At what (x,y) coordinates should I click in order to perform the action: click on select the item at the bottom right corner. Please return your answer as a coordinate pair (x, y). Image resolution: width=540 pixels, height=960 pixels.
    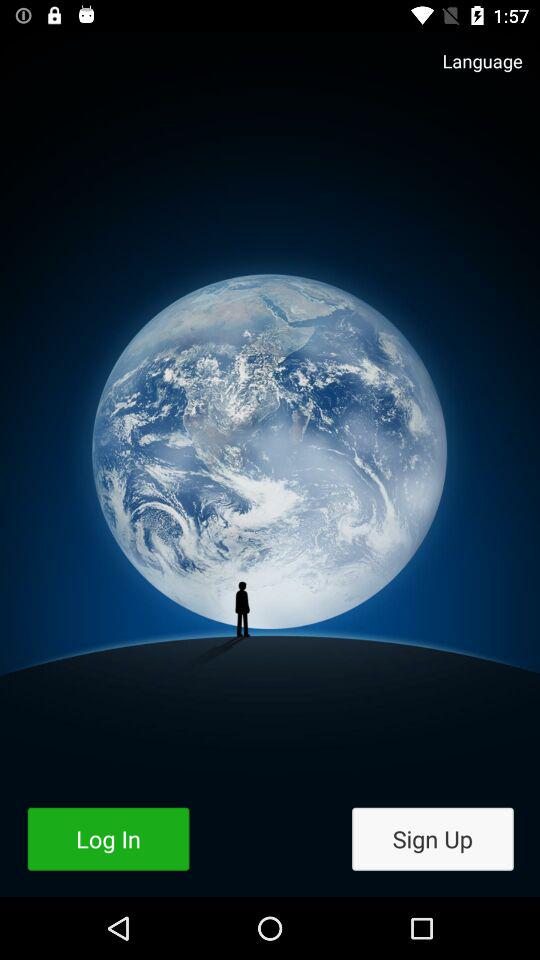
    Looking at the image, I should click on (432, 838).